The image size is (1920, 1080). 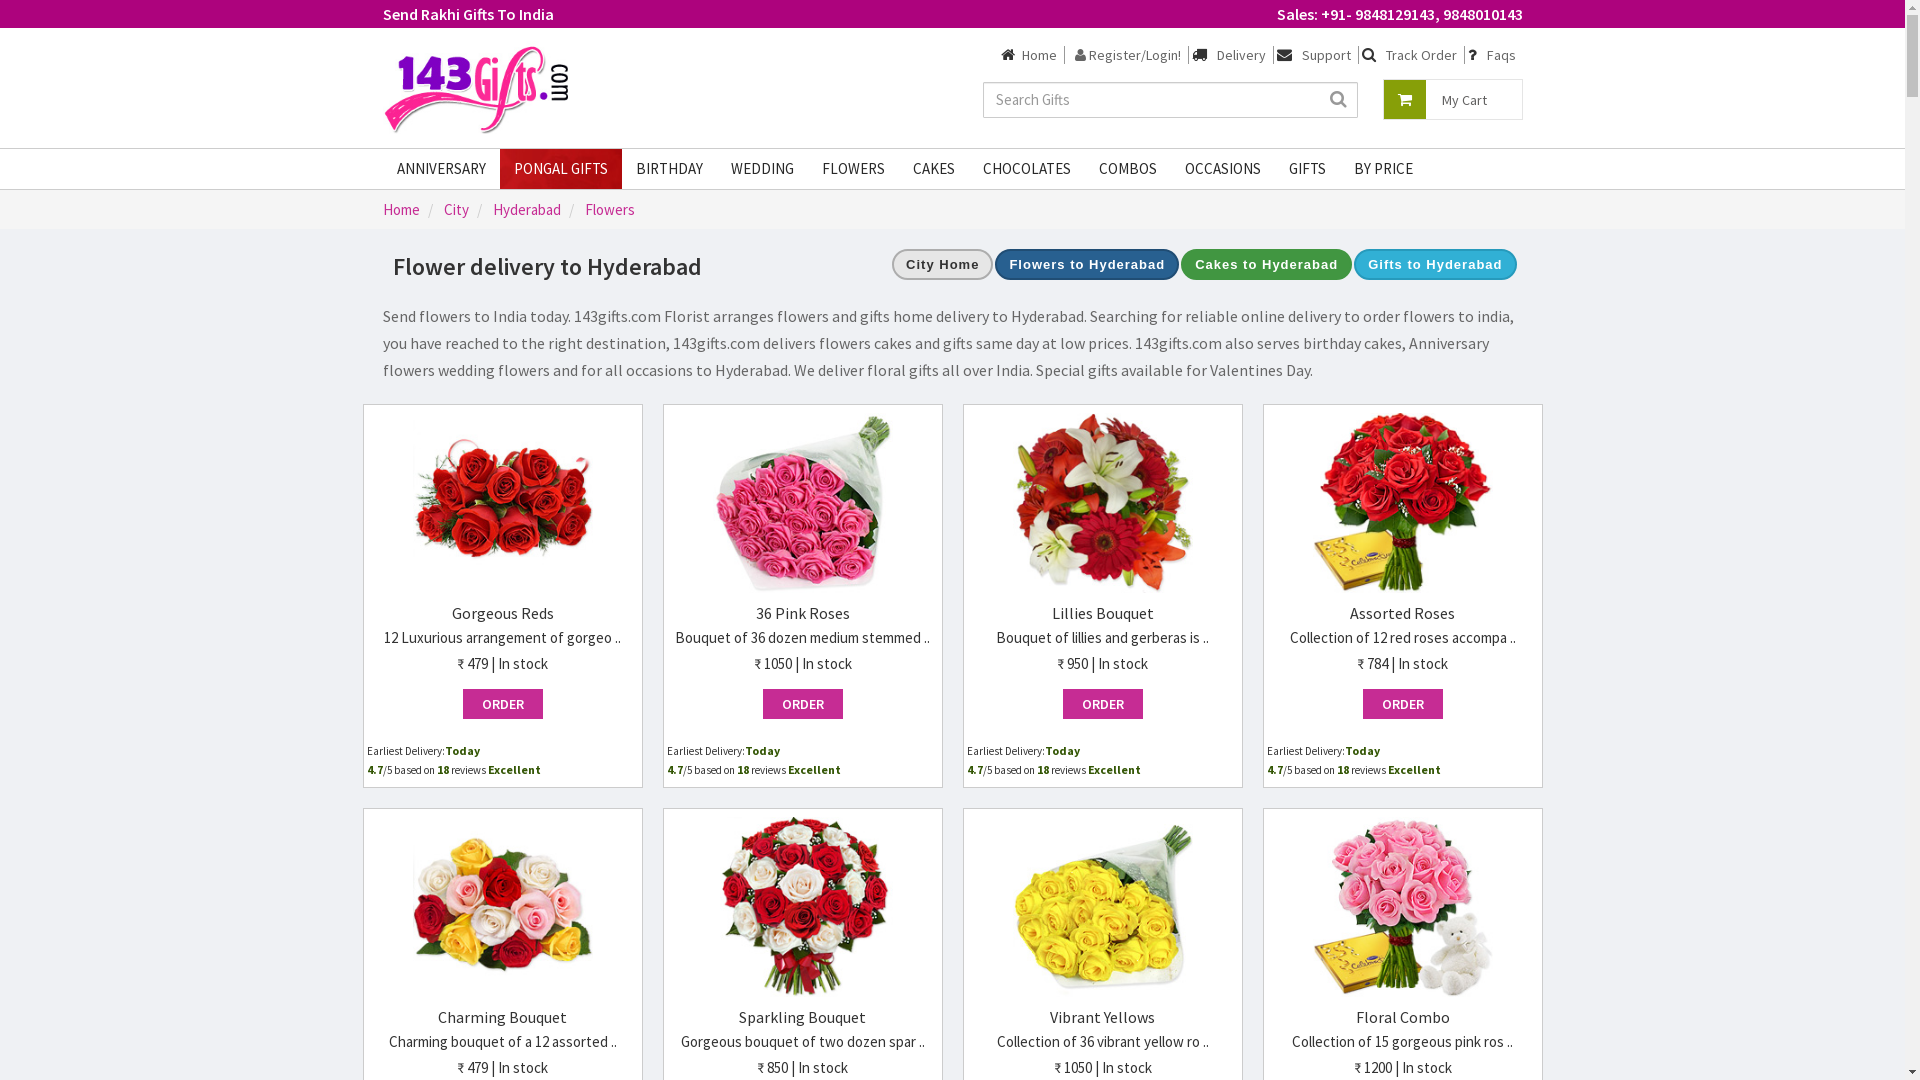 What do you see at coordinates (1222, 168) in the screenshot?
I see `OCCASIONS` at bounding box center [1222, 168].